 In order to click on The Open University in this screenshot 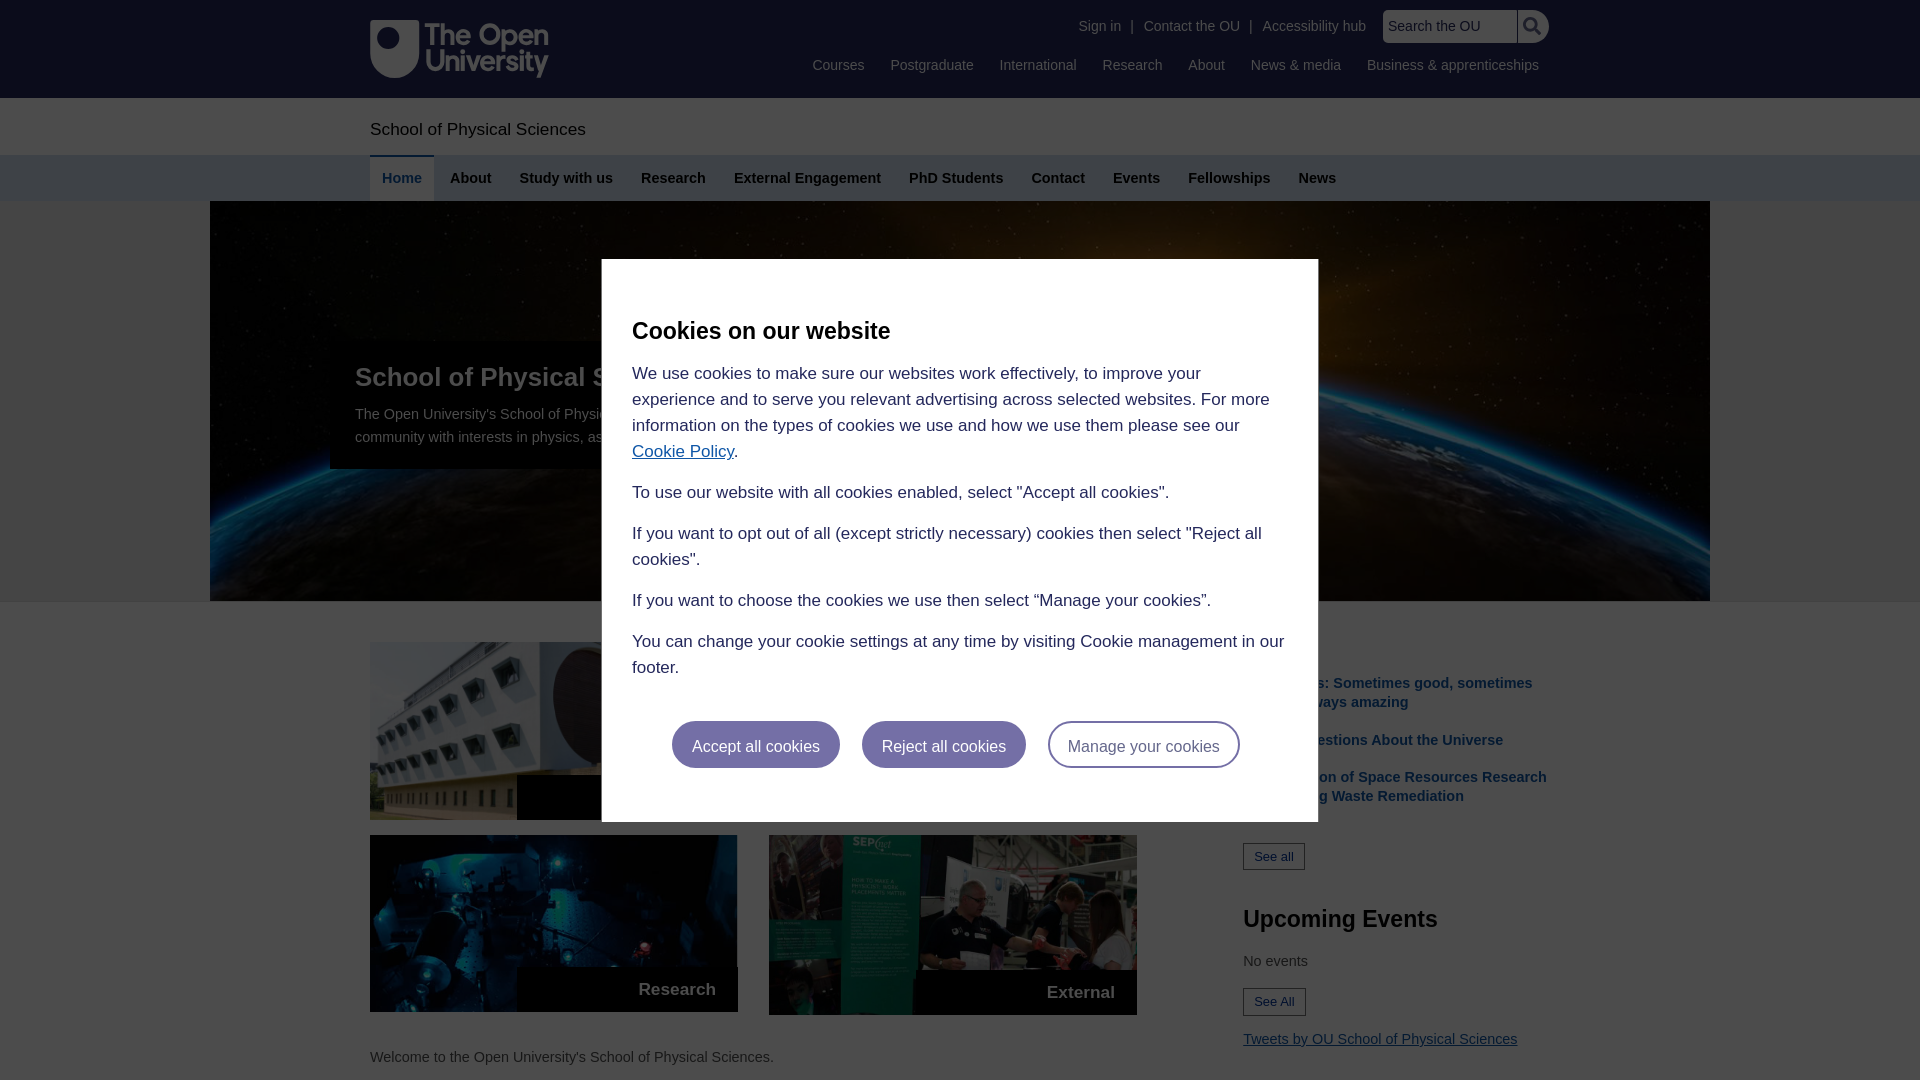, I will do `click(460, 48)`.